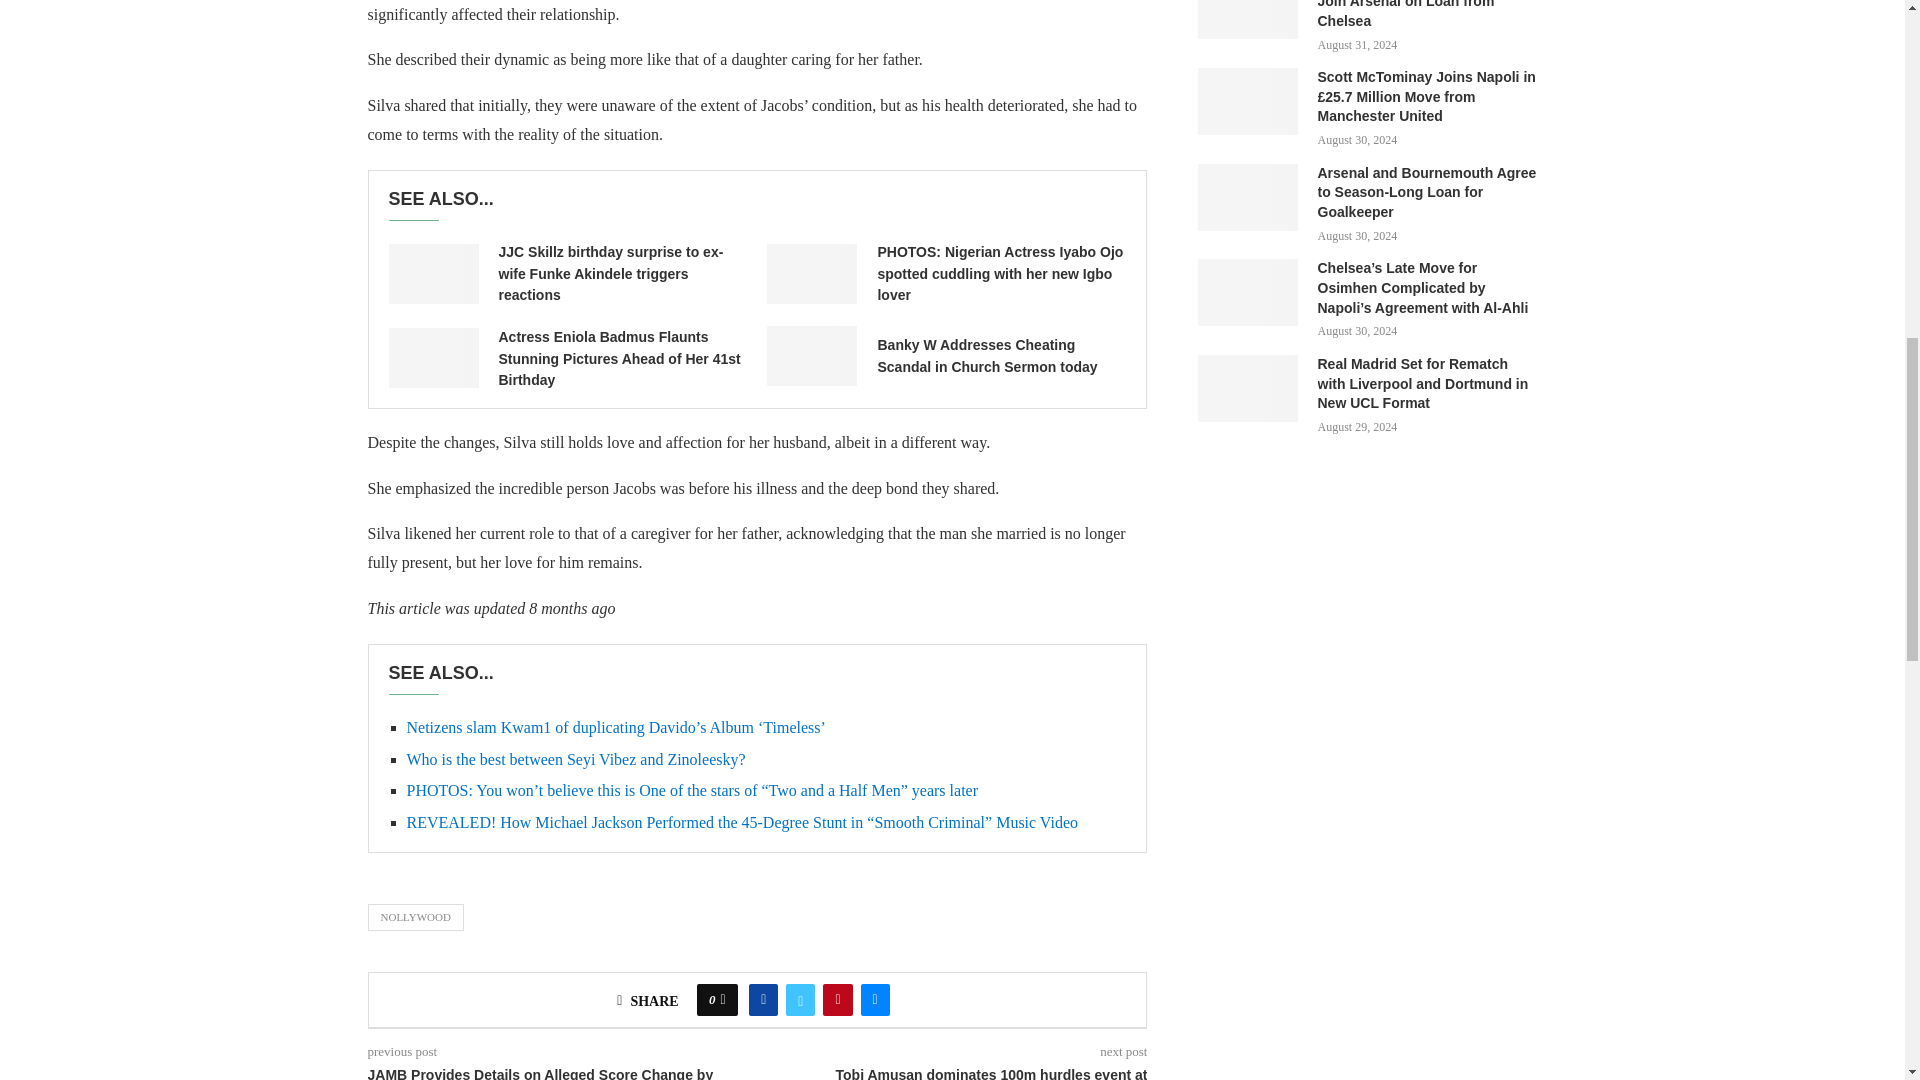  What do you see at coordinates (811, 356) in the screenshot?
I see `Banky W Addresses Cheating Scandal in Church Sermon today` at bounding box center [811, 356].